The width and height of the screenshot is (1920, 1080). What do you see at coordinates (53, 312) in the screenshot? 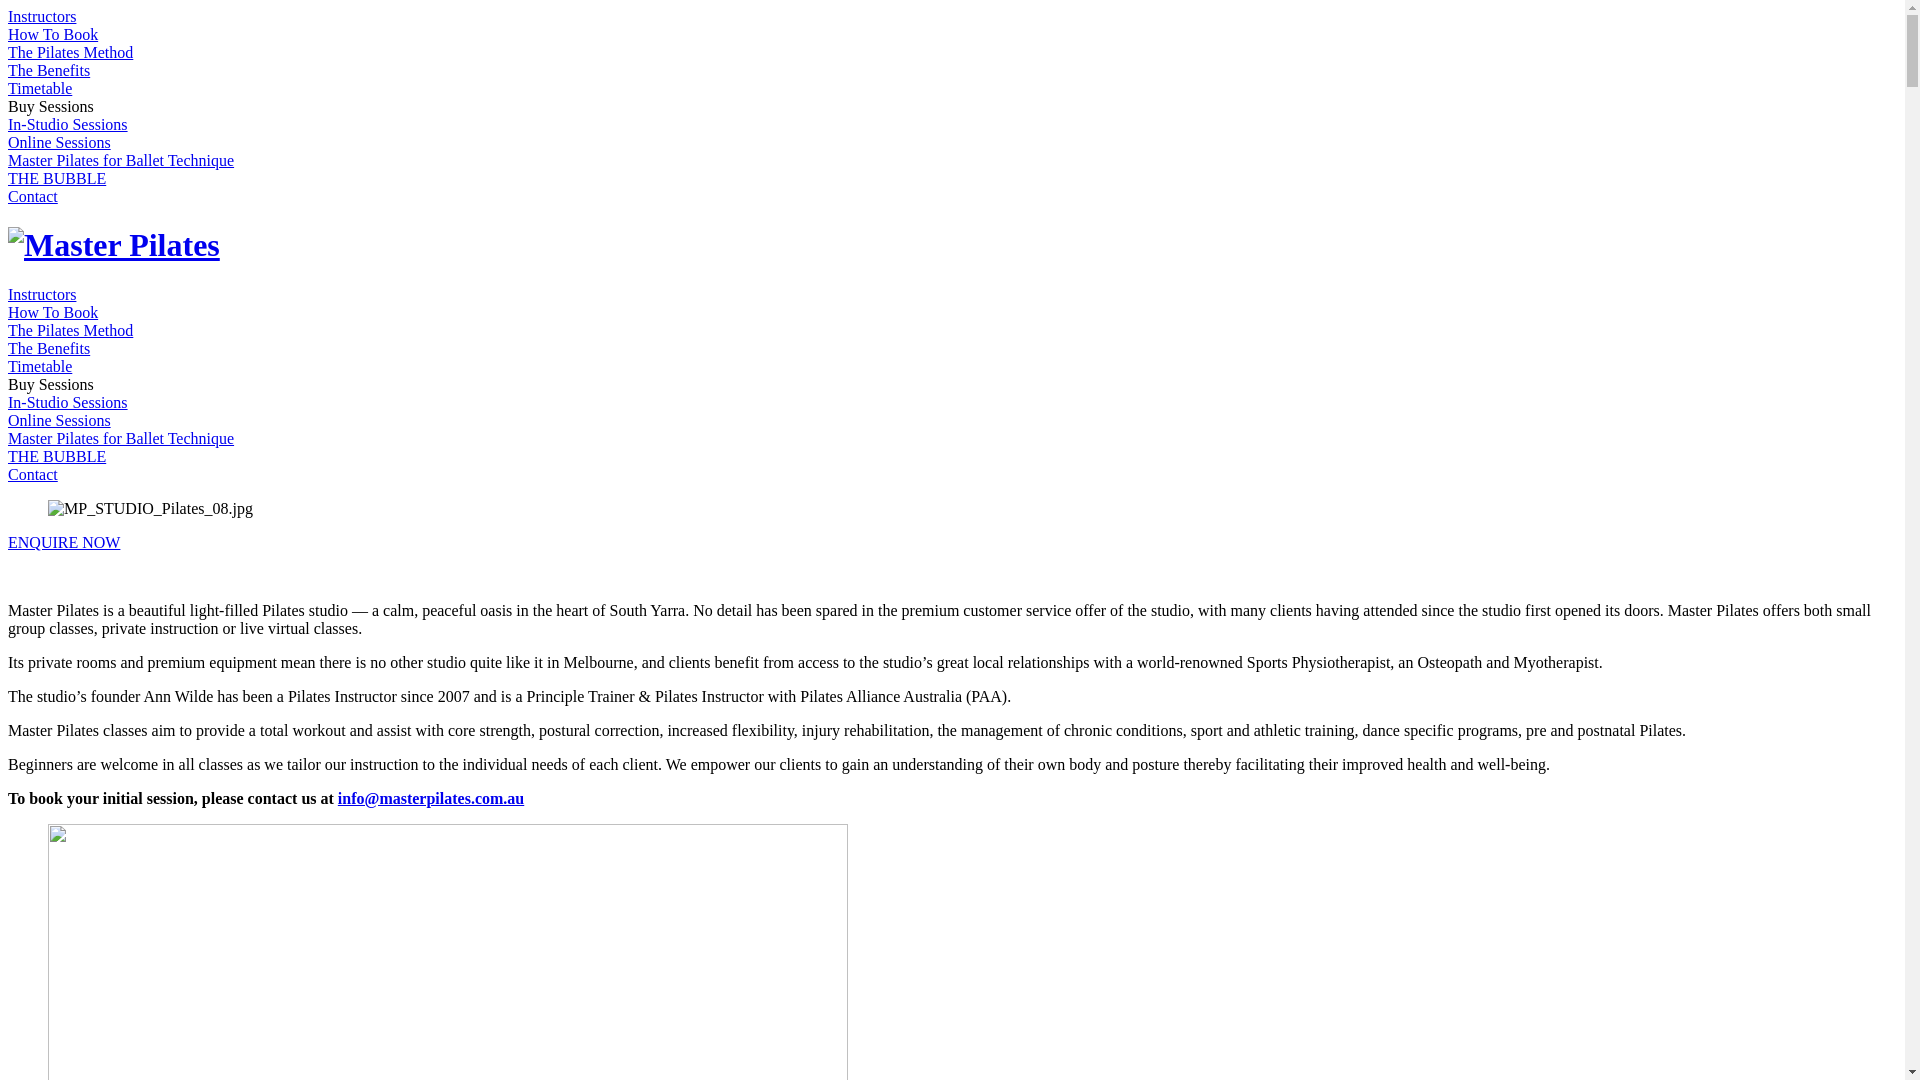
I see `How To Book` at bounding box center [53, 312].